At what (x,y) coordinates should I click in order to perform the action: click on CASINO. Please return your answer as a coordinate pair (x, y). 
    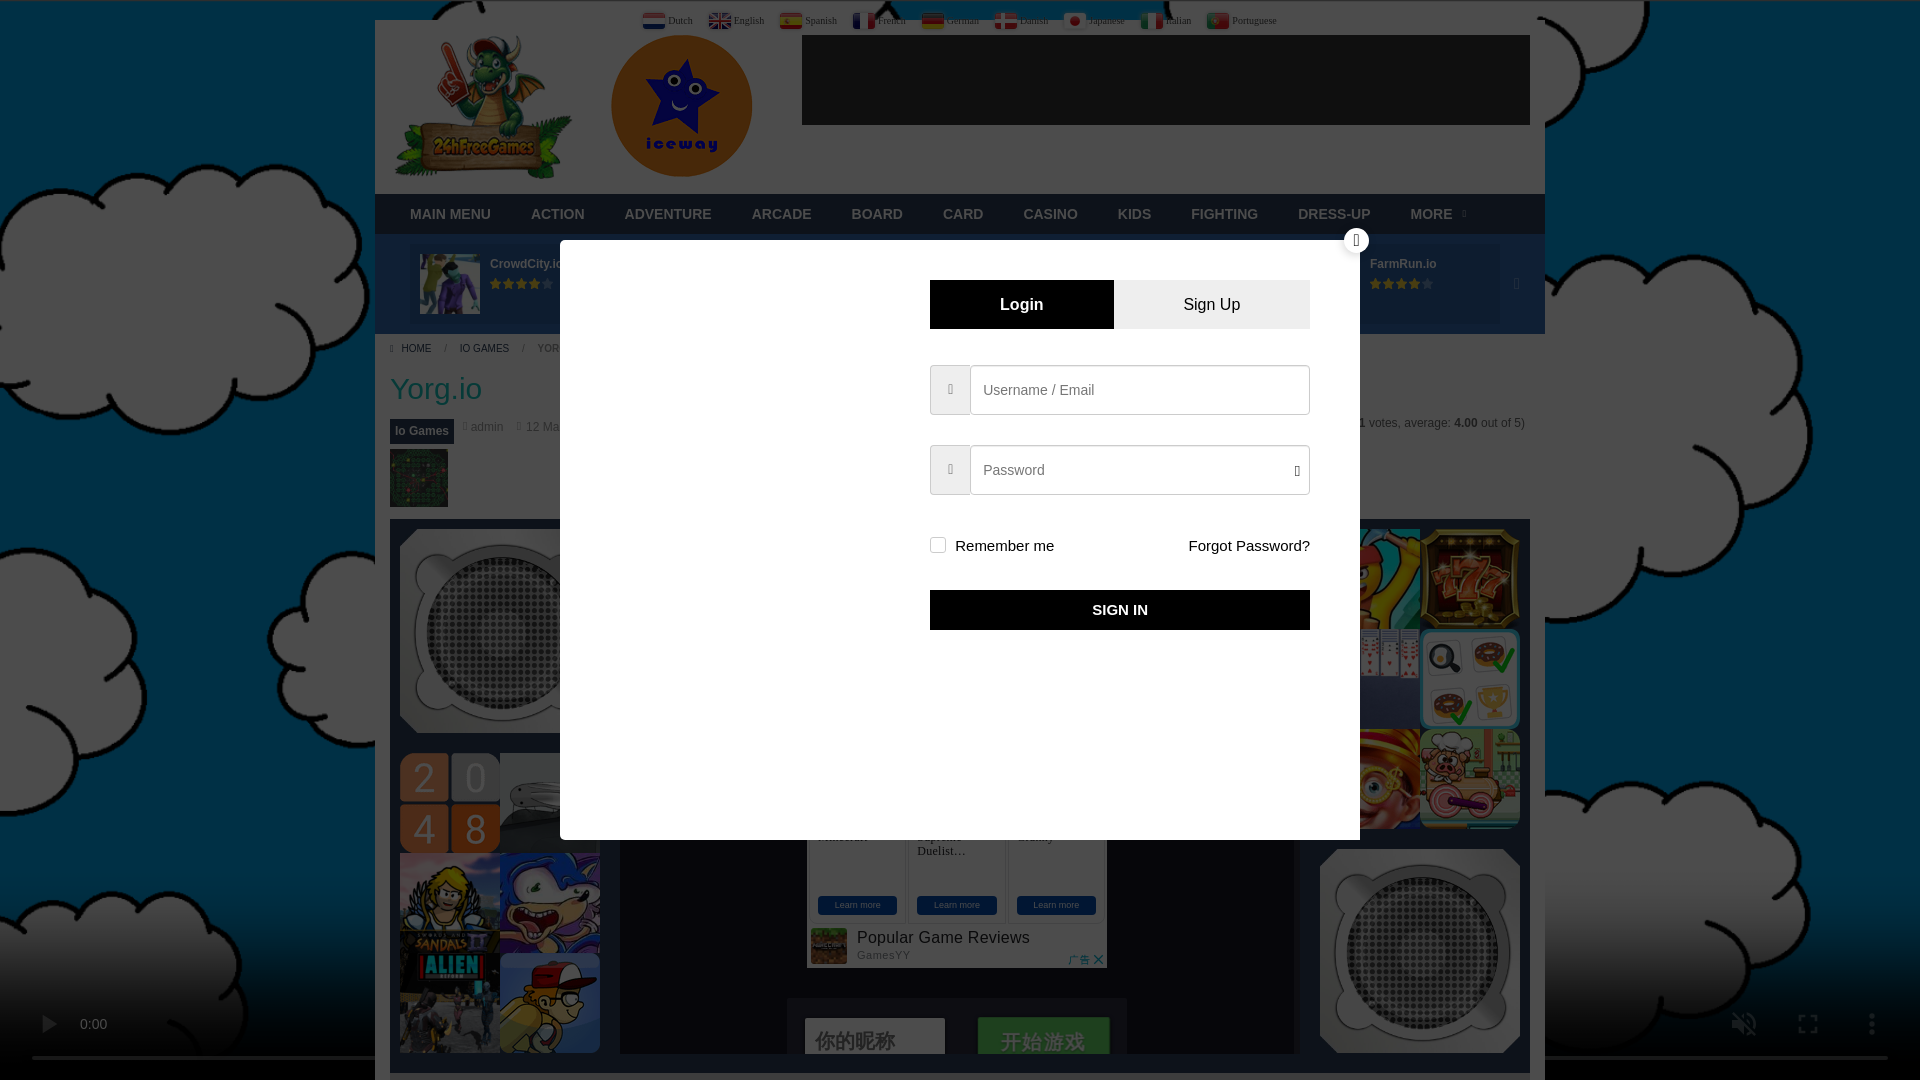
    Looking at the image, I should click on (1049, 214).